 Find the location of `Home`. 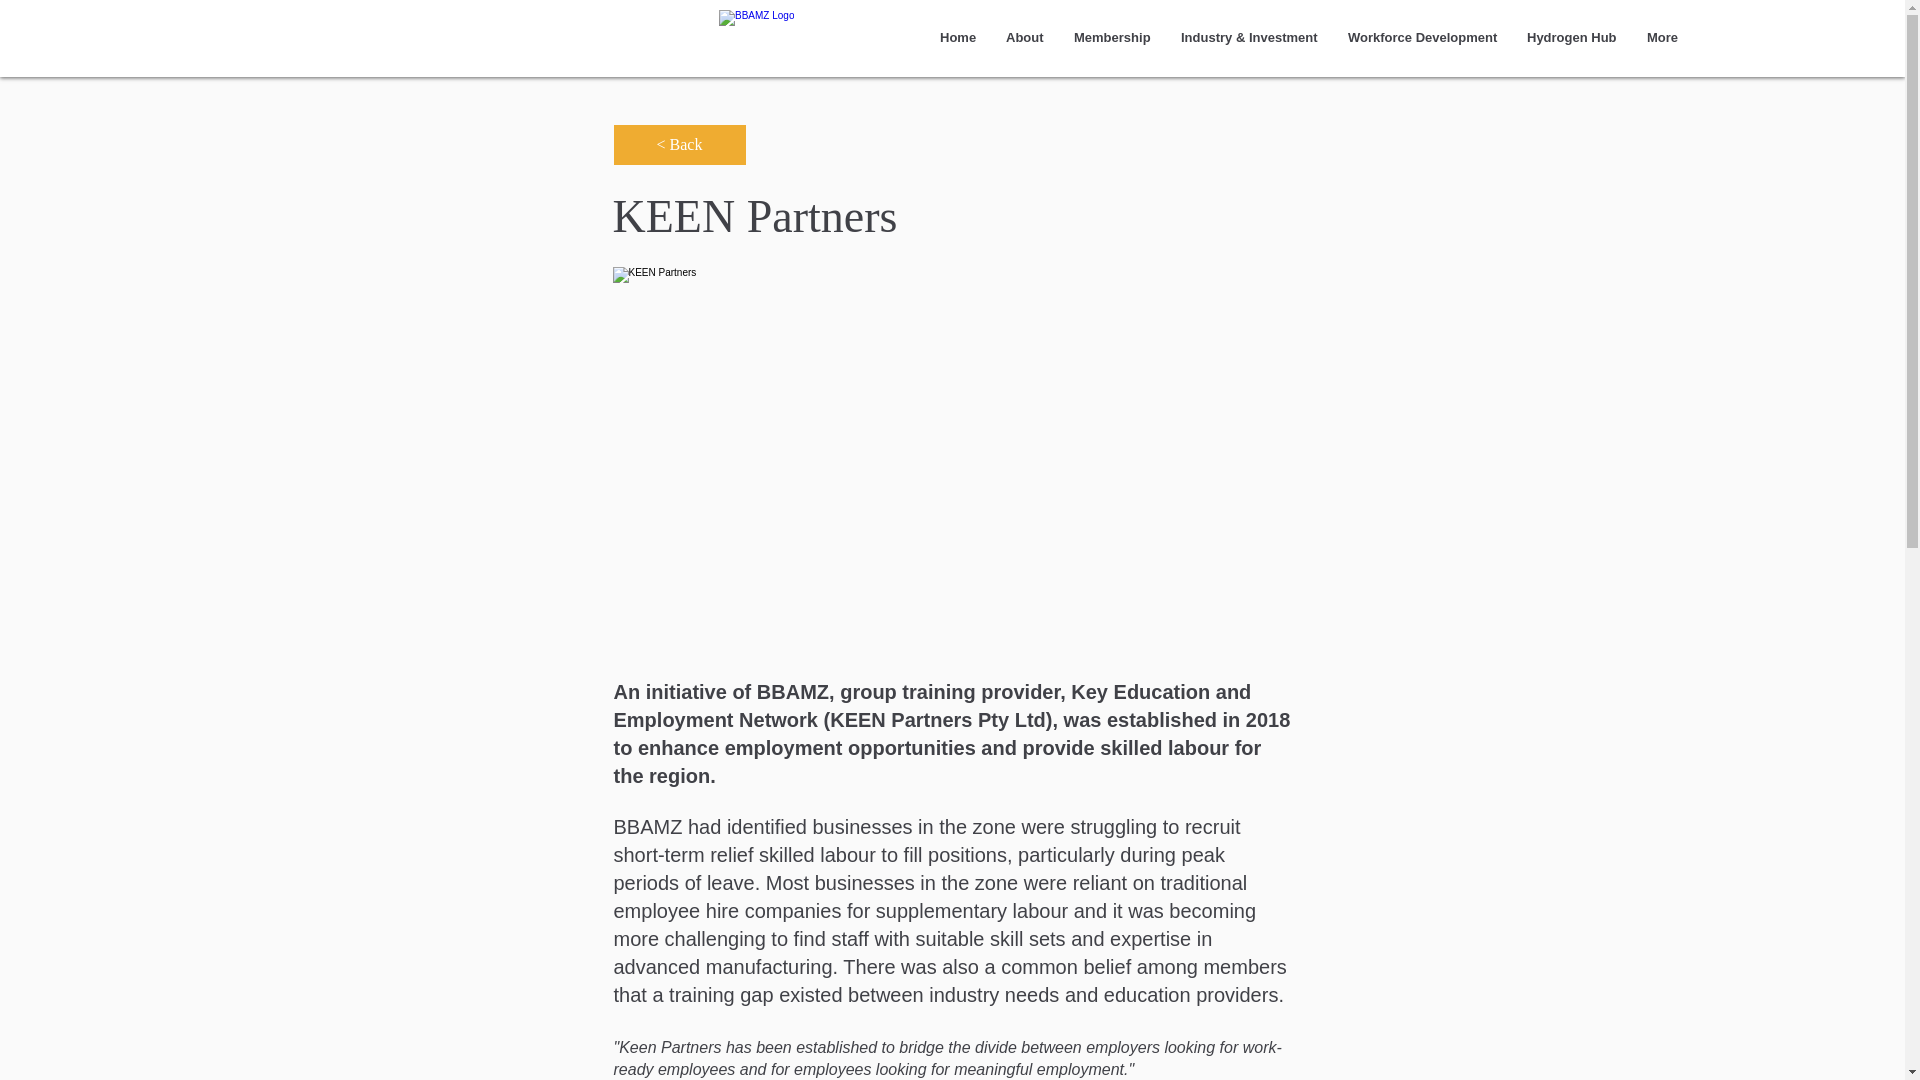

Home is located at coordinates (958, 38).